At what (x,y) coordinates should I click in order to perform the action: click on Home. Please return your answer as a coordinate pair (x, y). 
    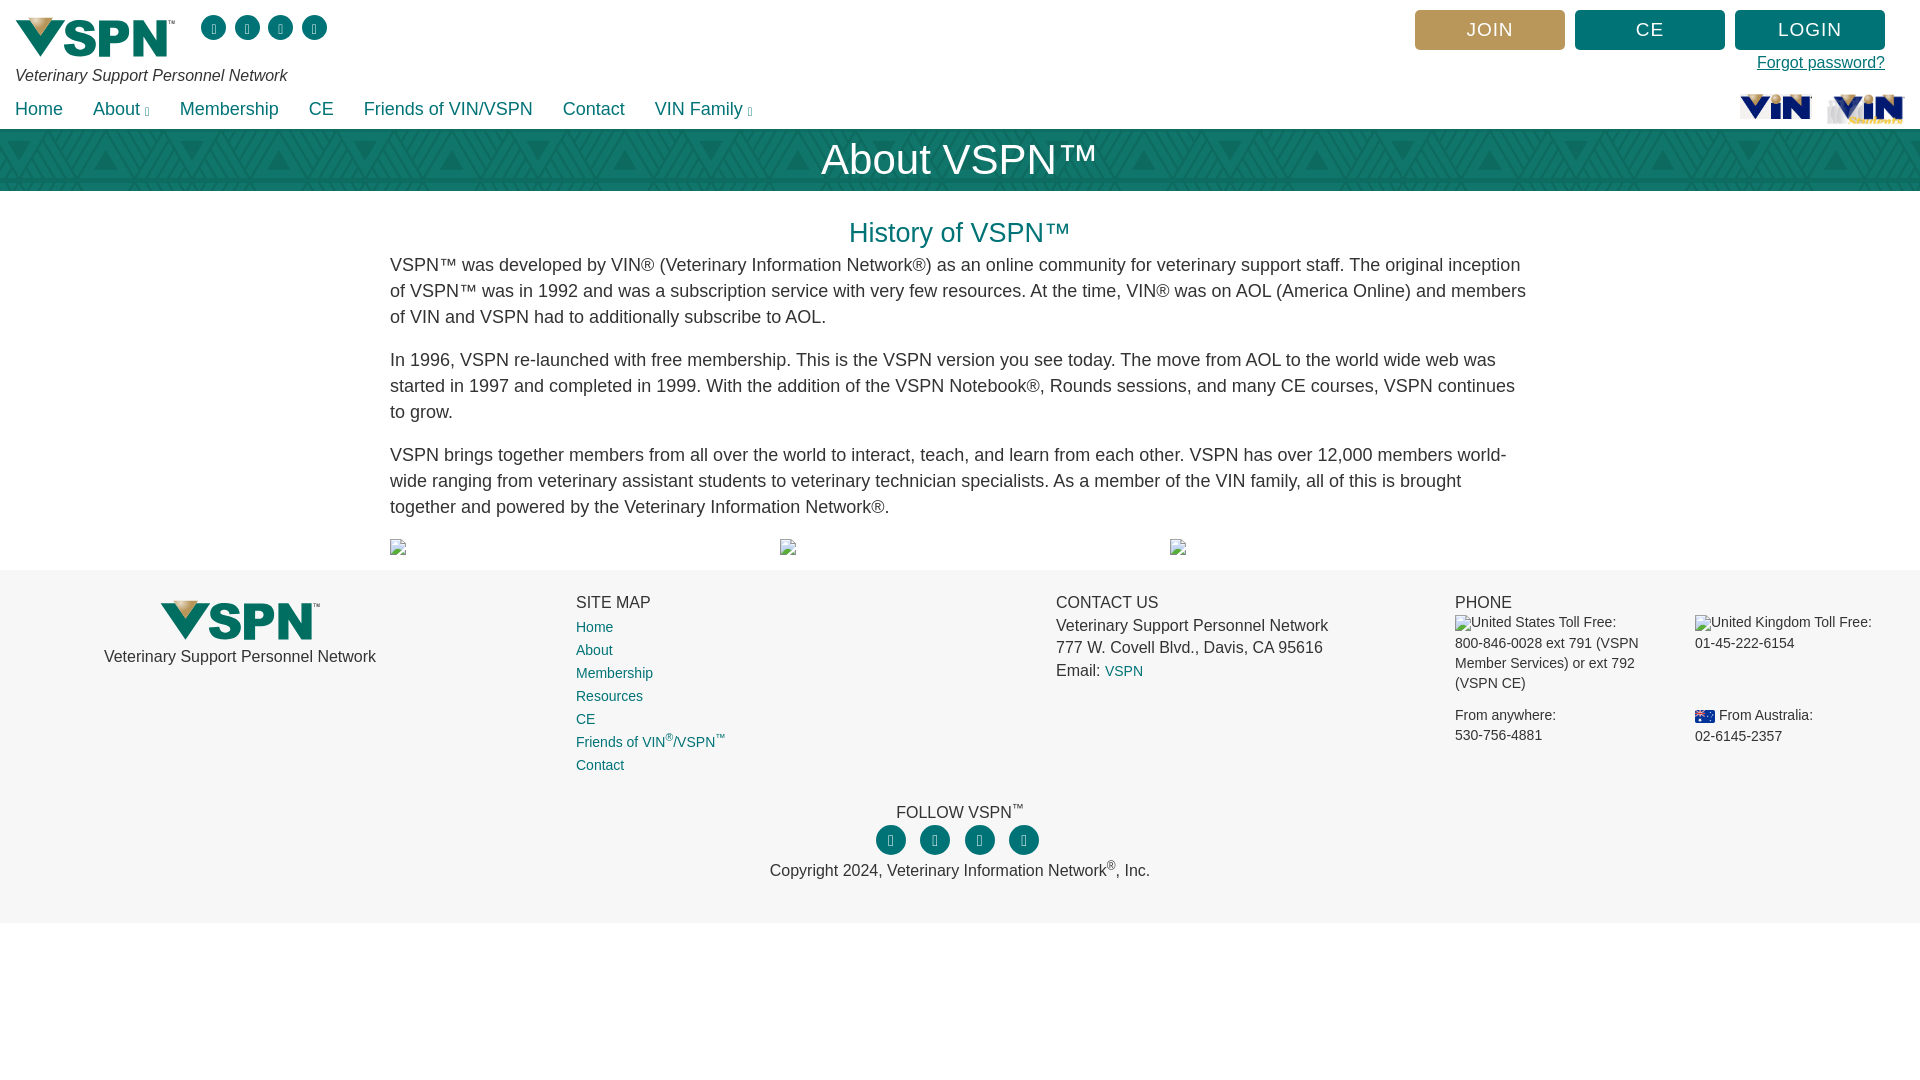
    Looking at the image, I should click on (39, 108).